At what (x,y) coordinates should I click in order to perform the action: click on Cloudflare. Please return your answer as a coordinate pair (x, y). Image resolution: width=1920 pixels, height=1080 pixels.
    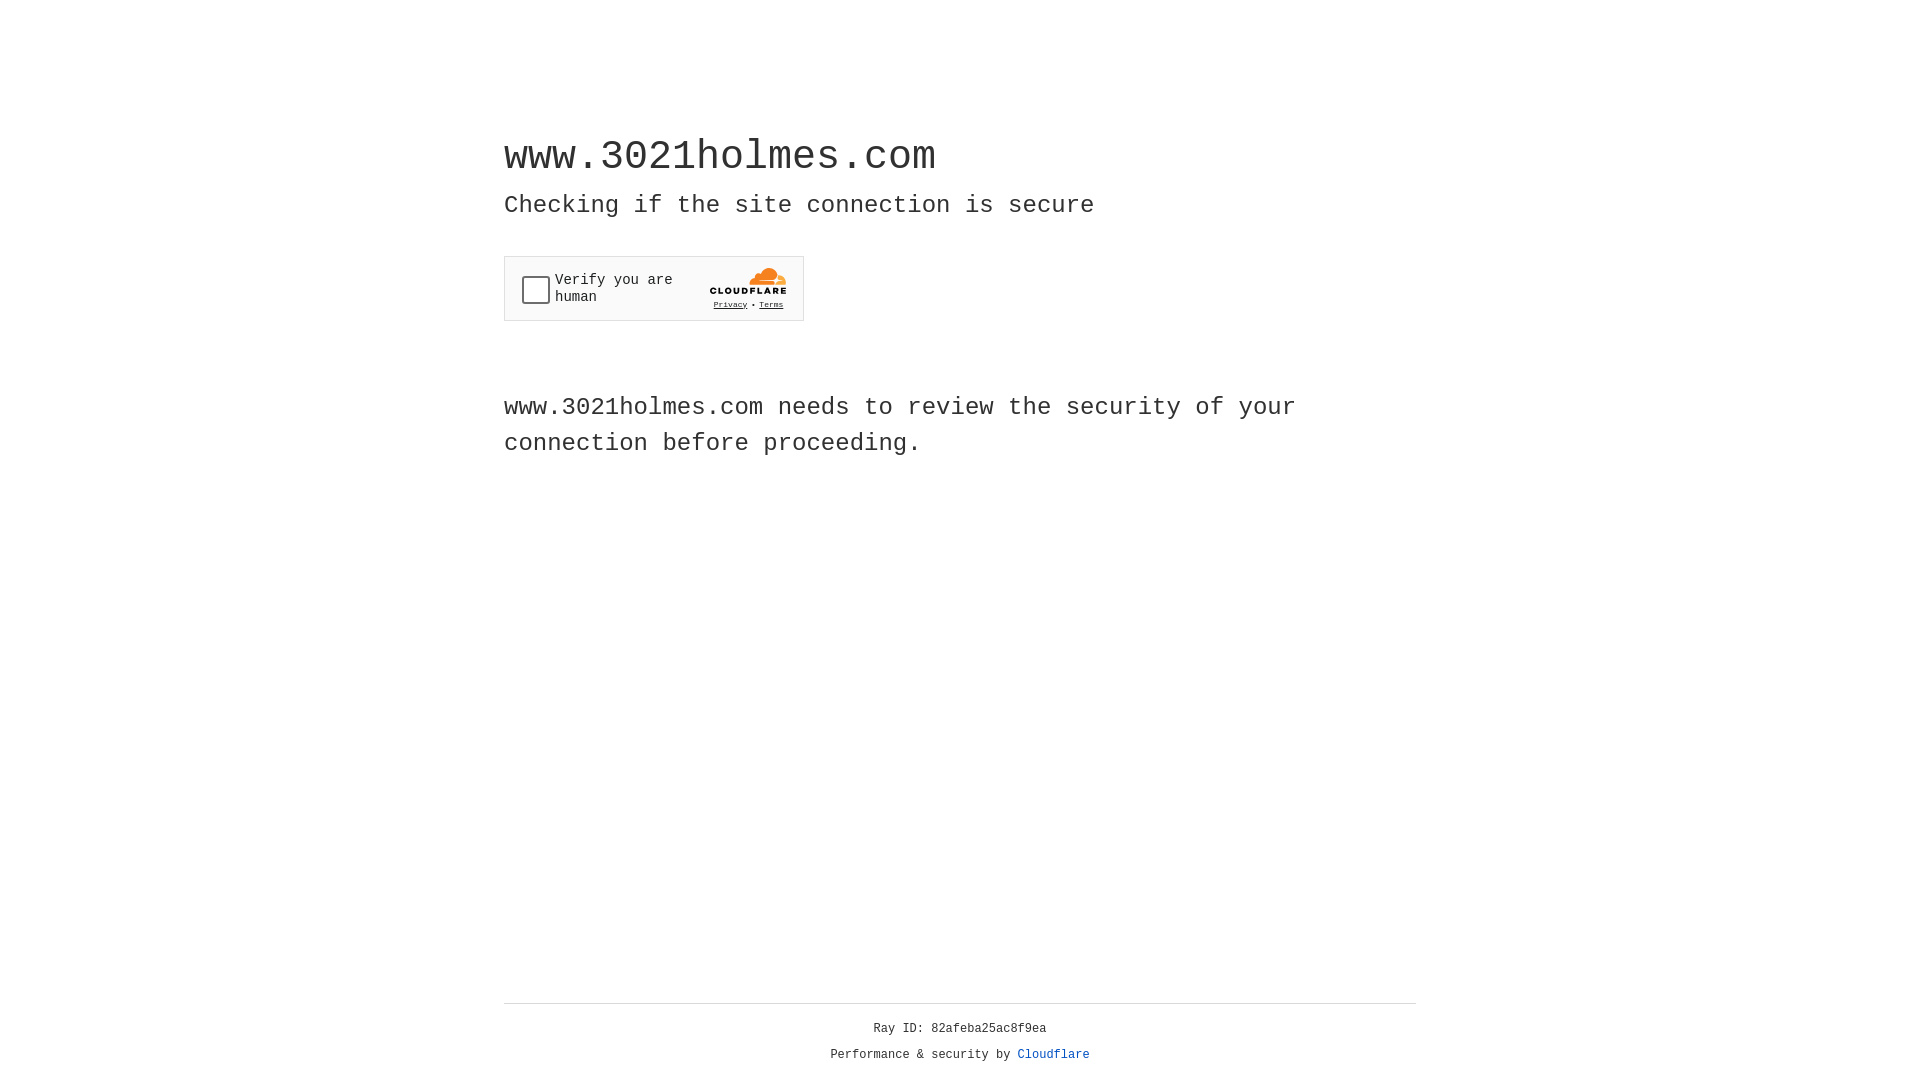
    Looking at the image, I should click on (1054, 1055).